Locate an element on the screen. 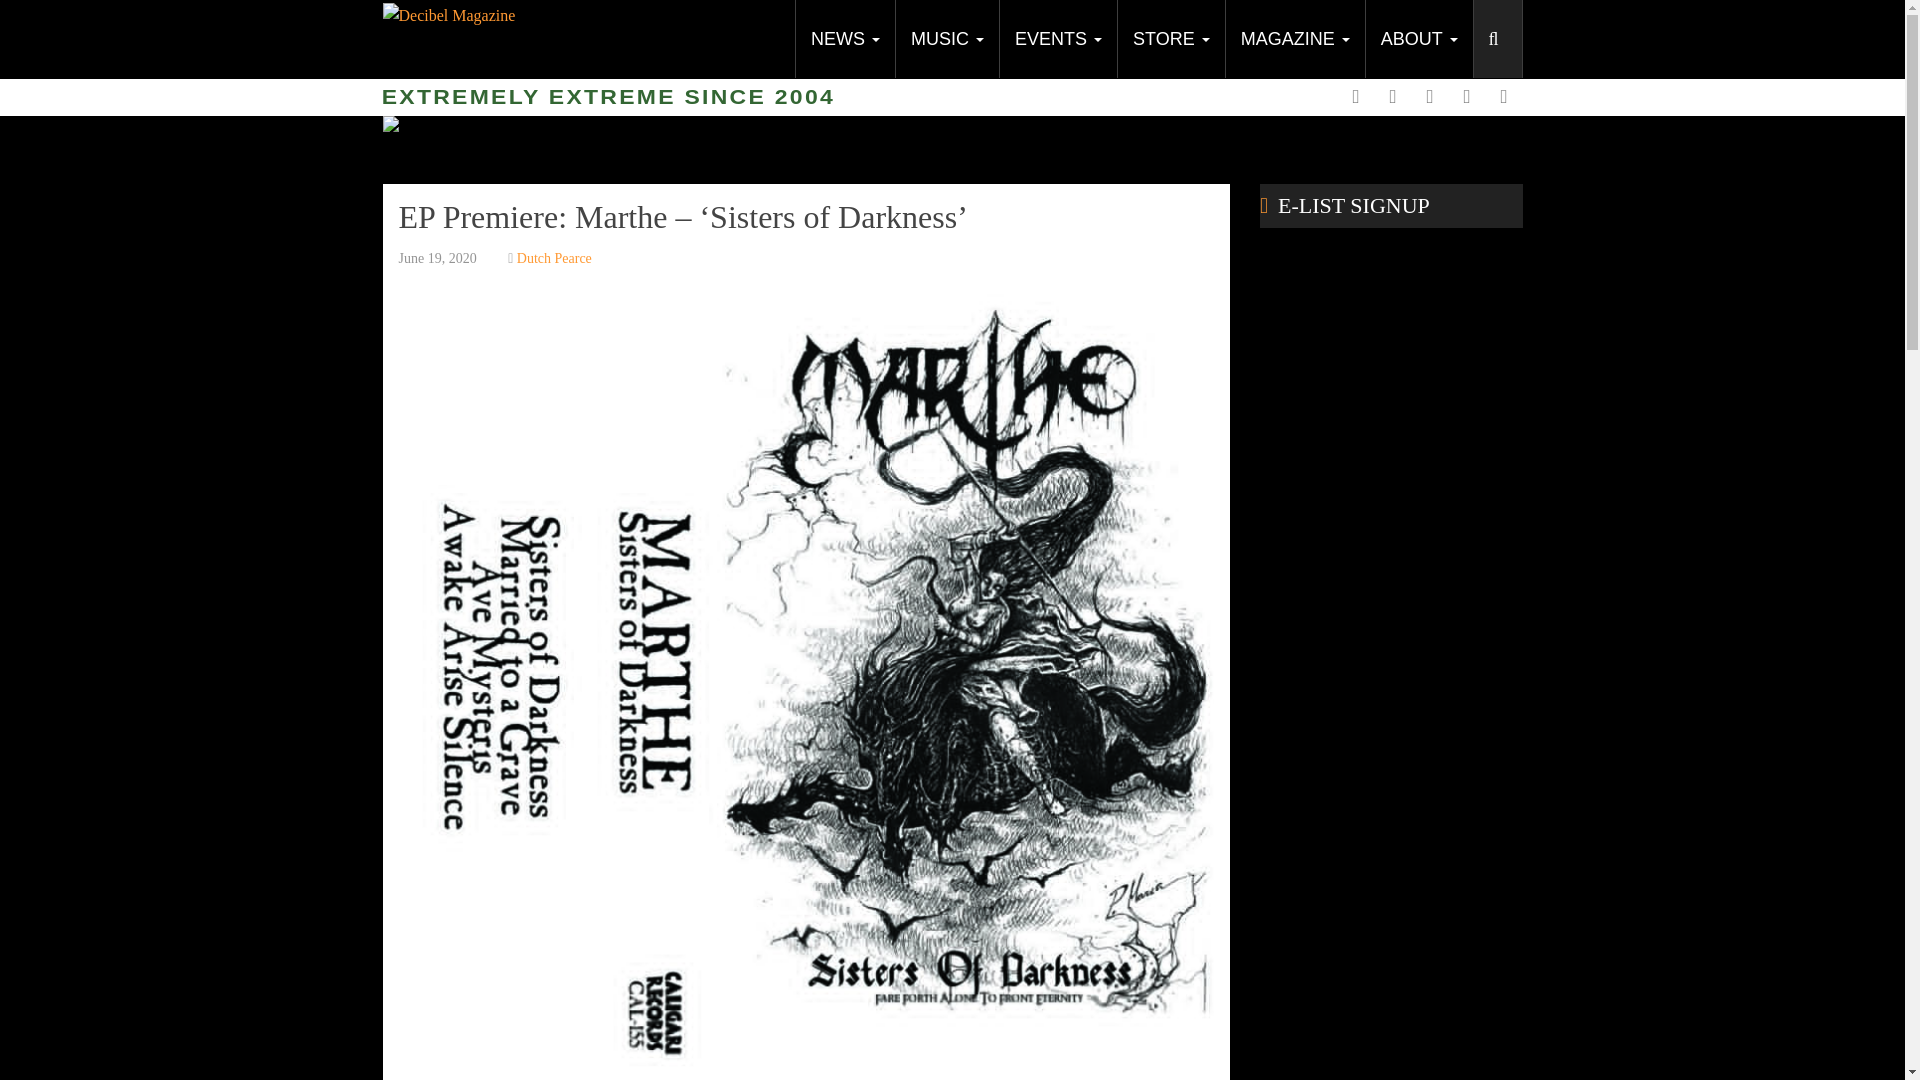 The width and height of the screenshot is (1920, 1080). STORE is located at coordinates (1170, 38).